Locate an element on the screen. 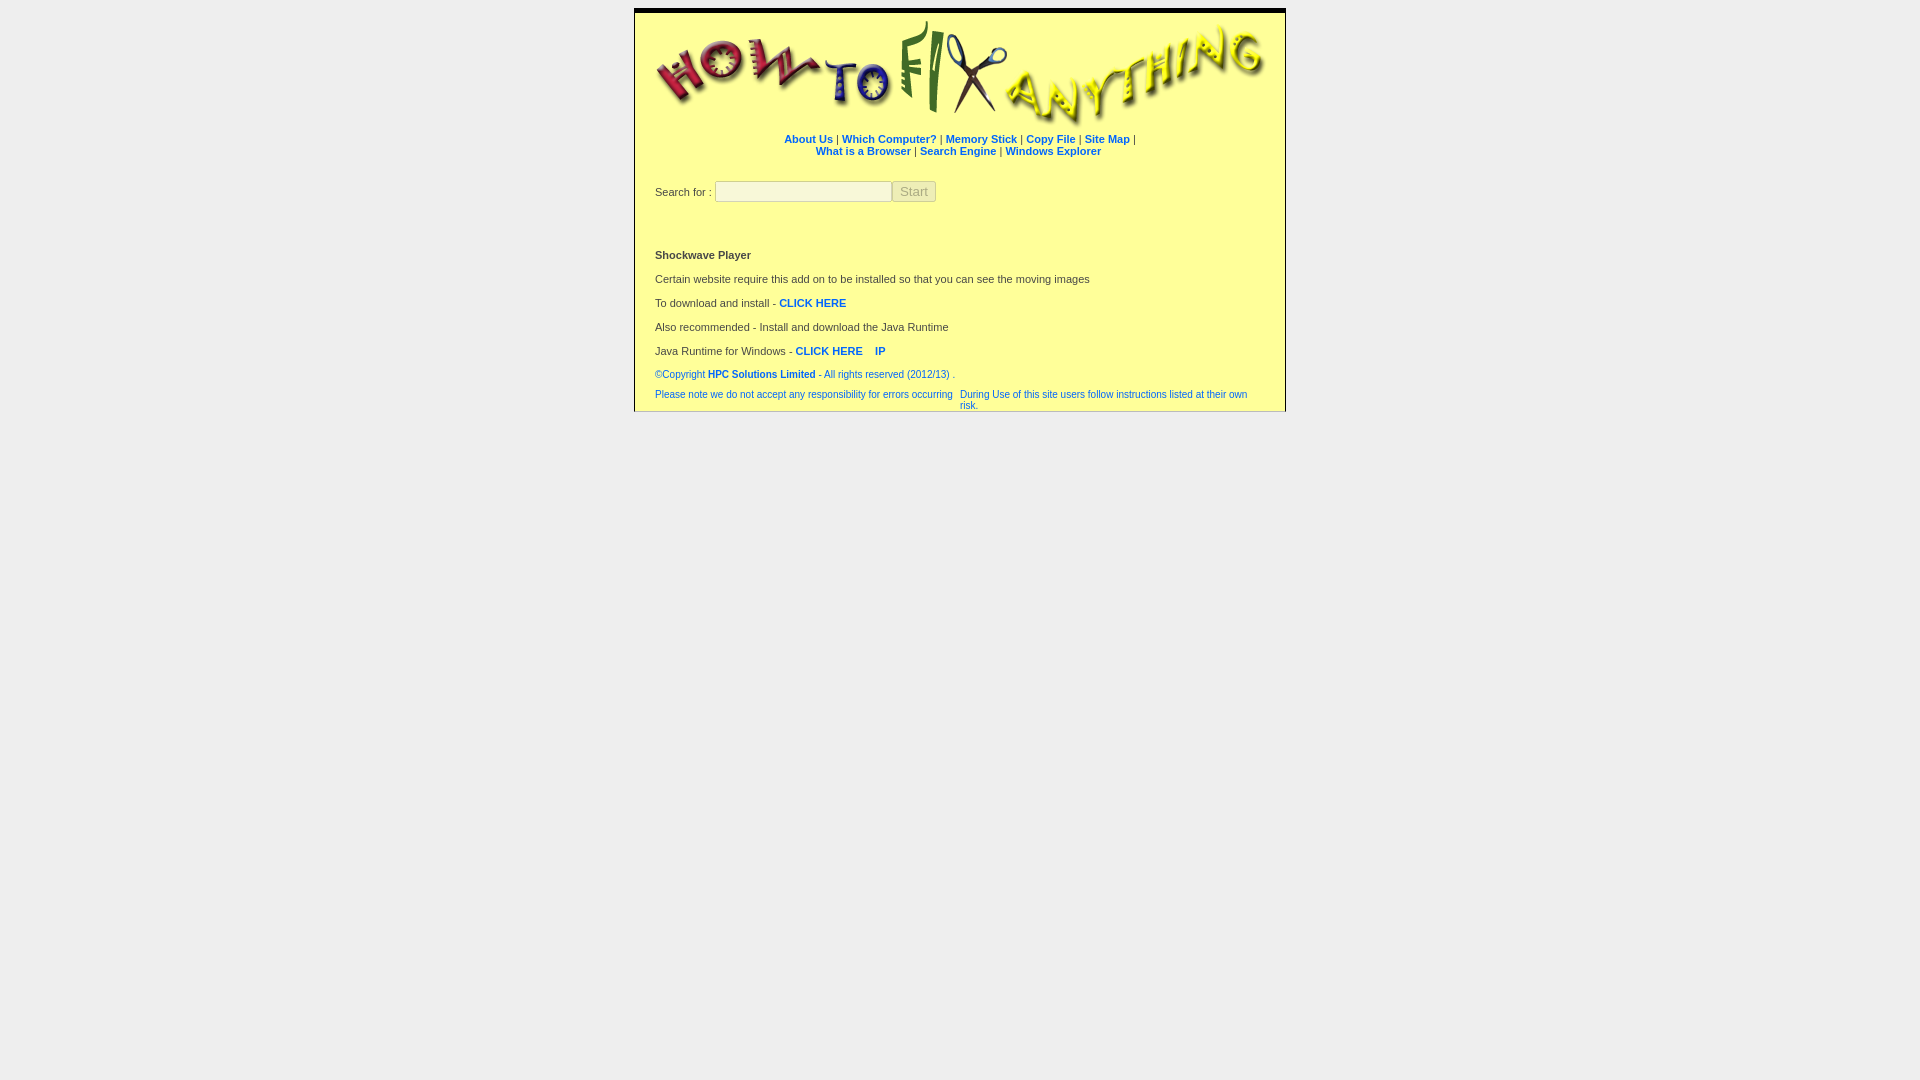  Memory Stick is located at coordinates (982, 138).